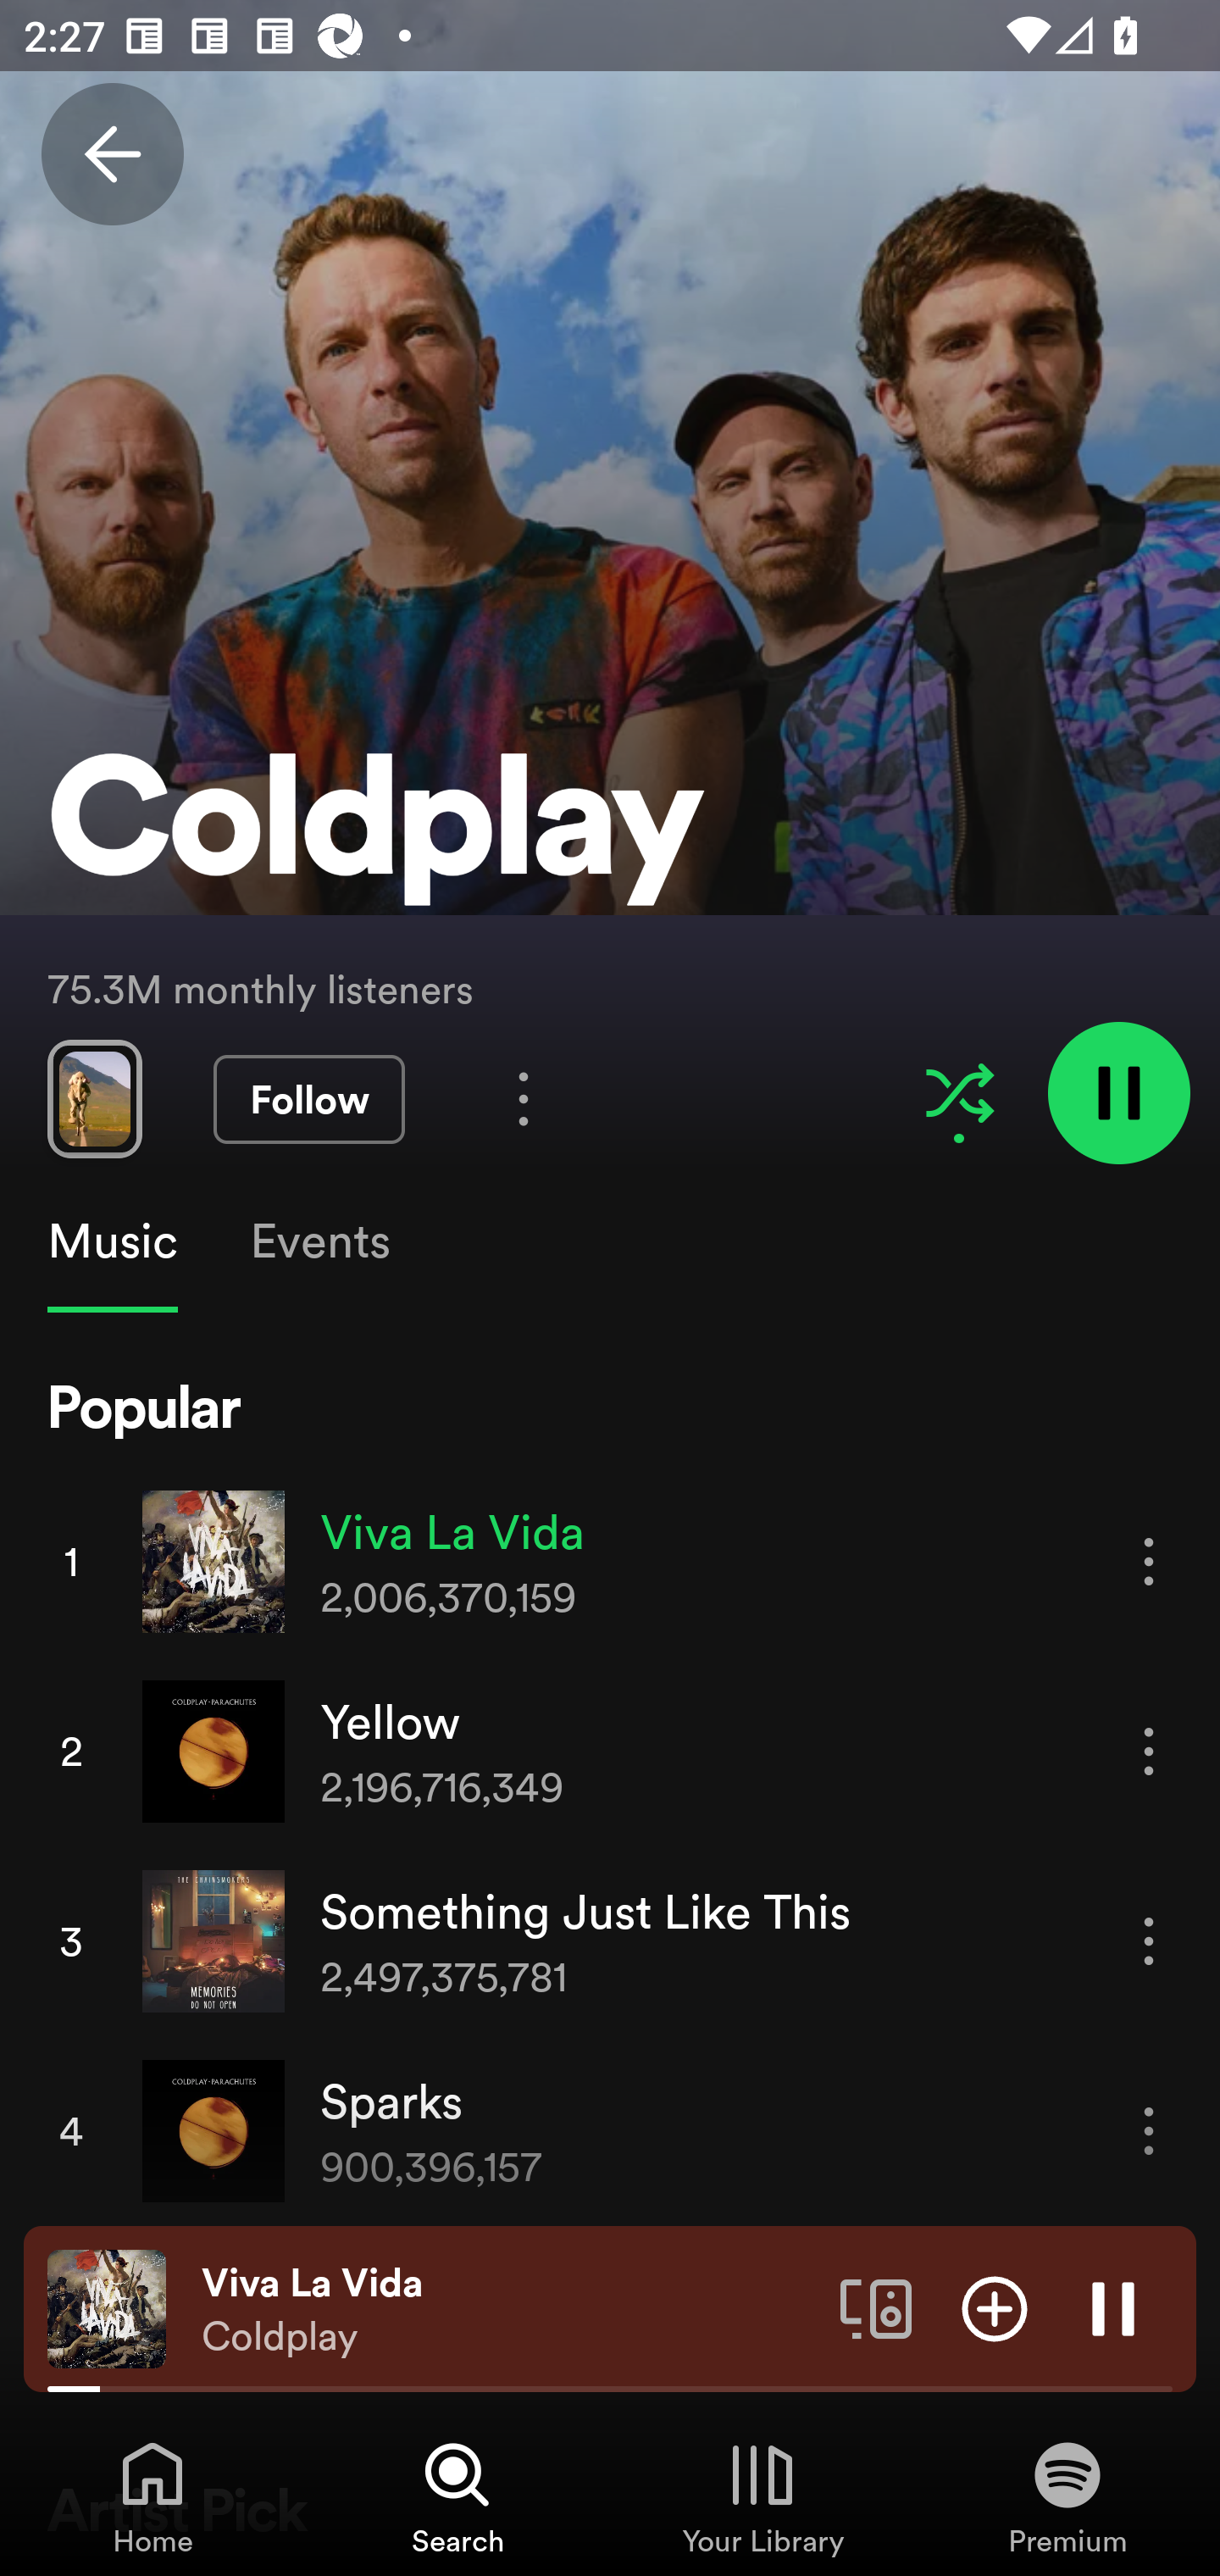 The width and height of the screenshot is (1220, 2576). Describe the element at coordinates (152, 2496) in the screenshot. I see `Home, Tab 1 of 4 Home Home` at that location.